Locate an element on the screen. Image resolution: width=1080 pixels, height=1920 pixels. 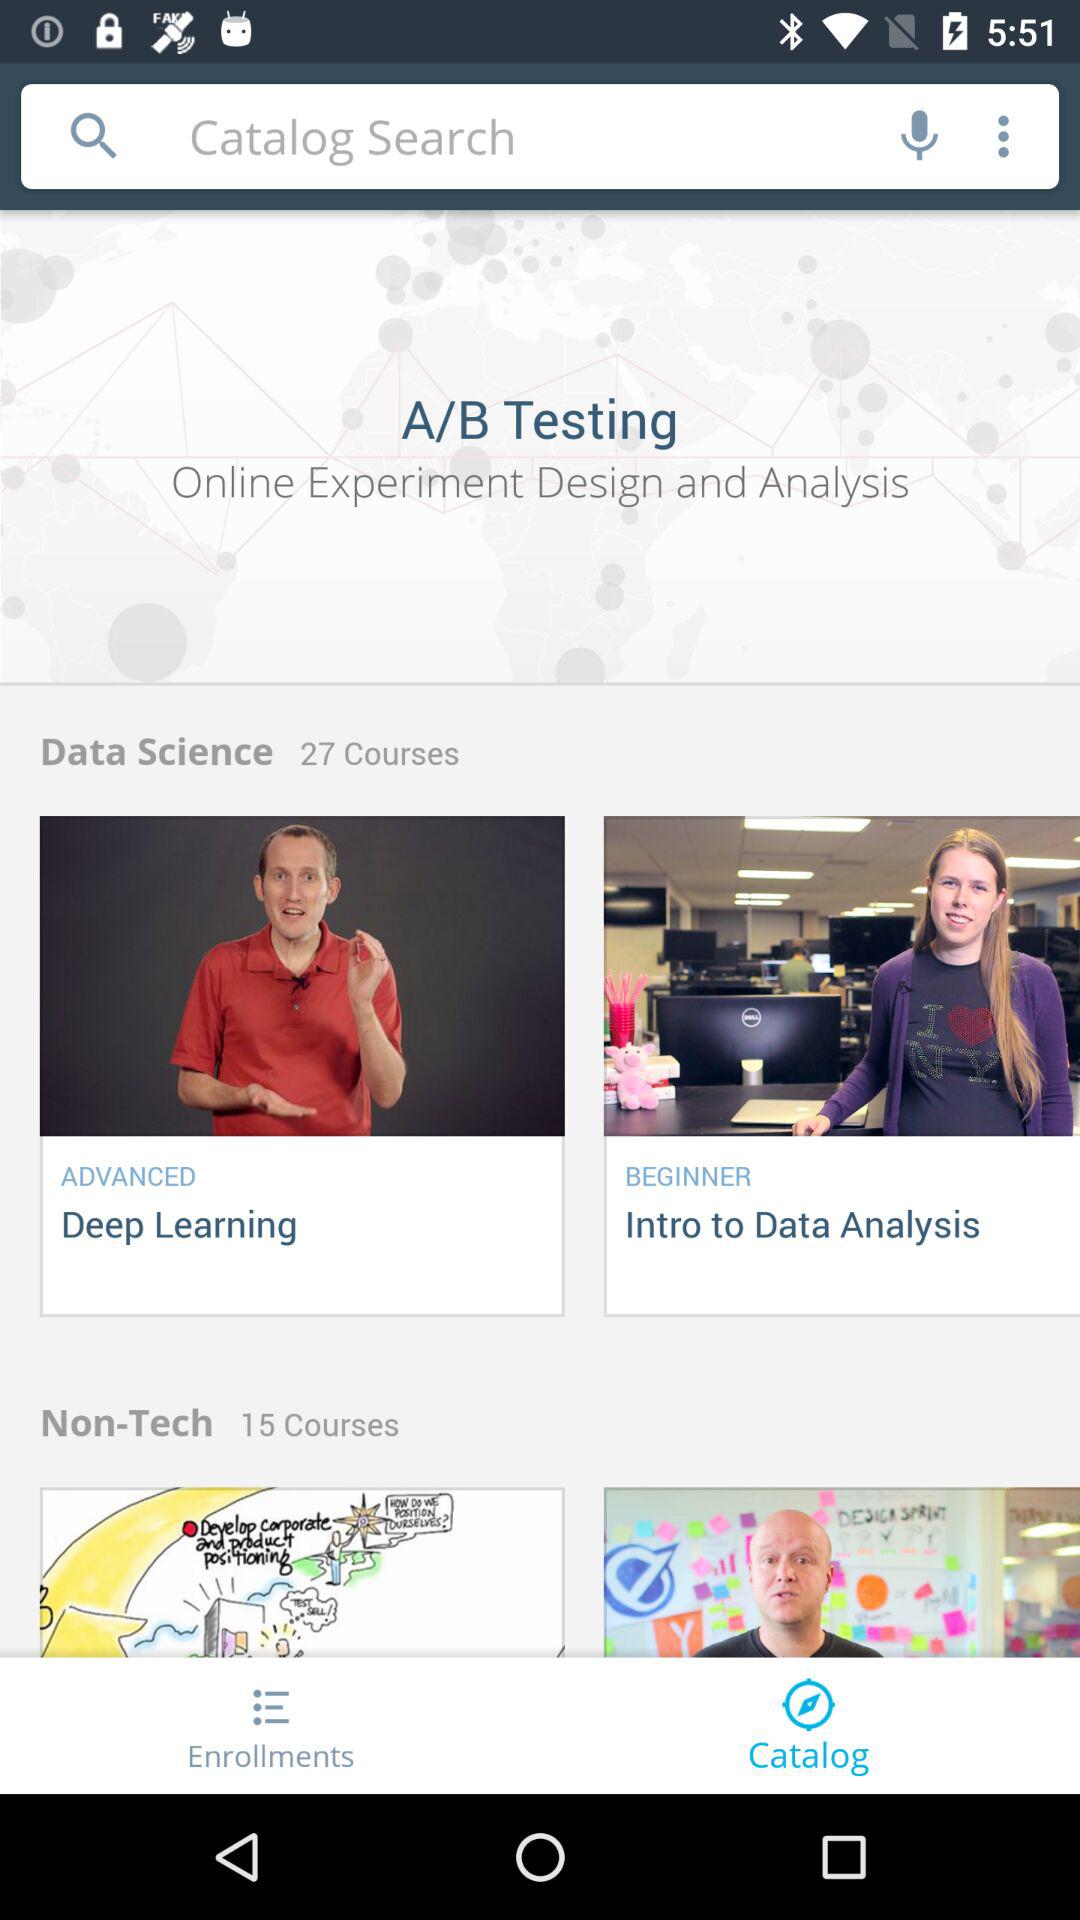
enter speech to text mode is located at coordinates (920, 136).